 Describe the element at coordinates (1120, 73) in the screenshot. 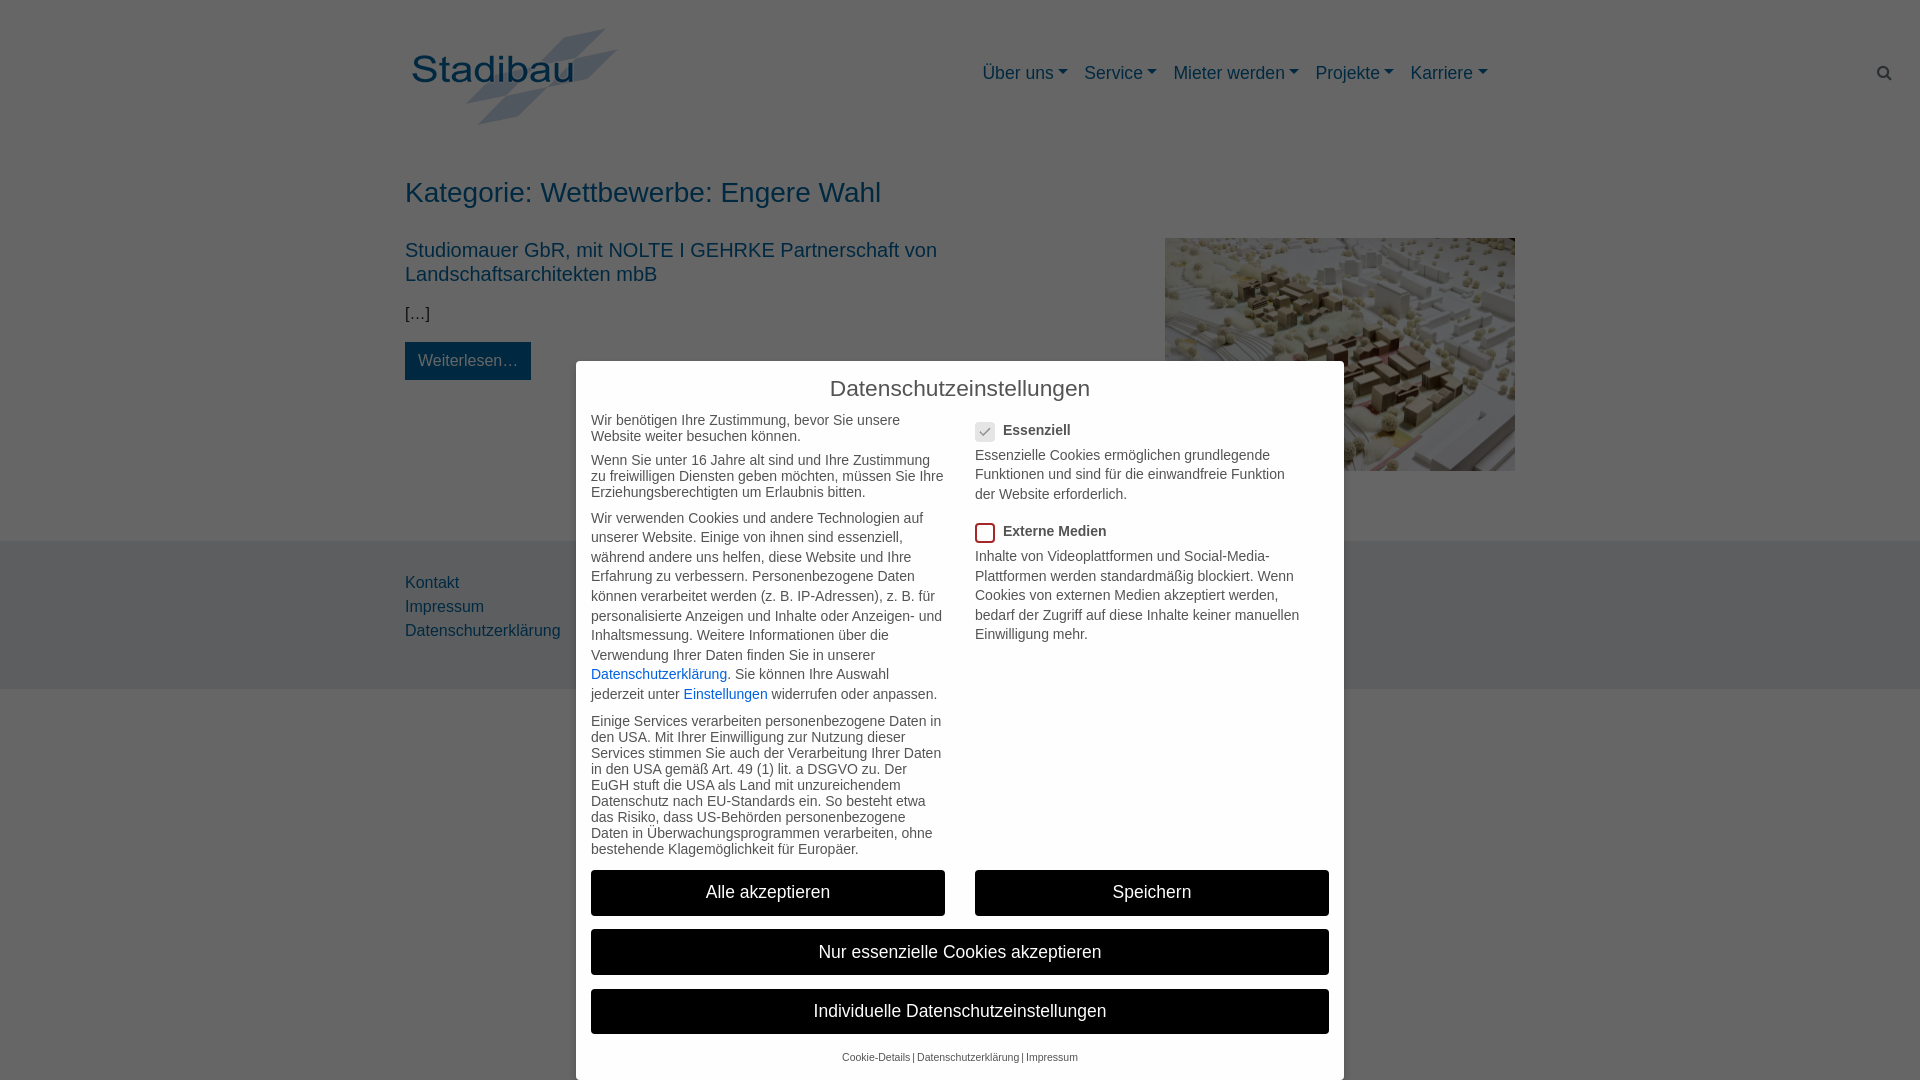

I see `Service` at that location.